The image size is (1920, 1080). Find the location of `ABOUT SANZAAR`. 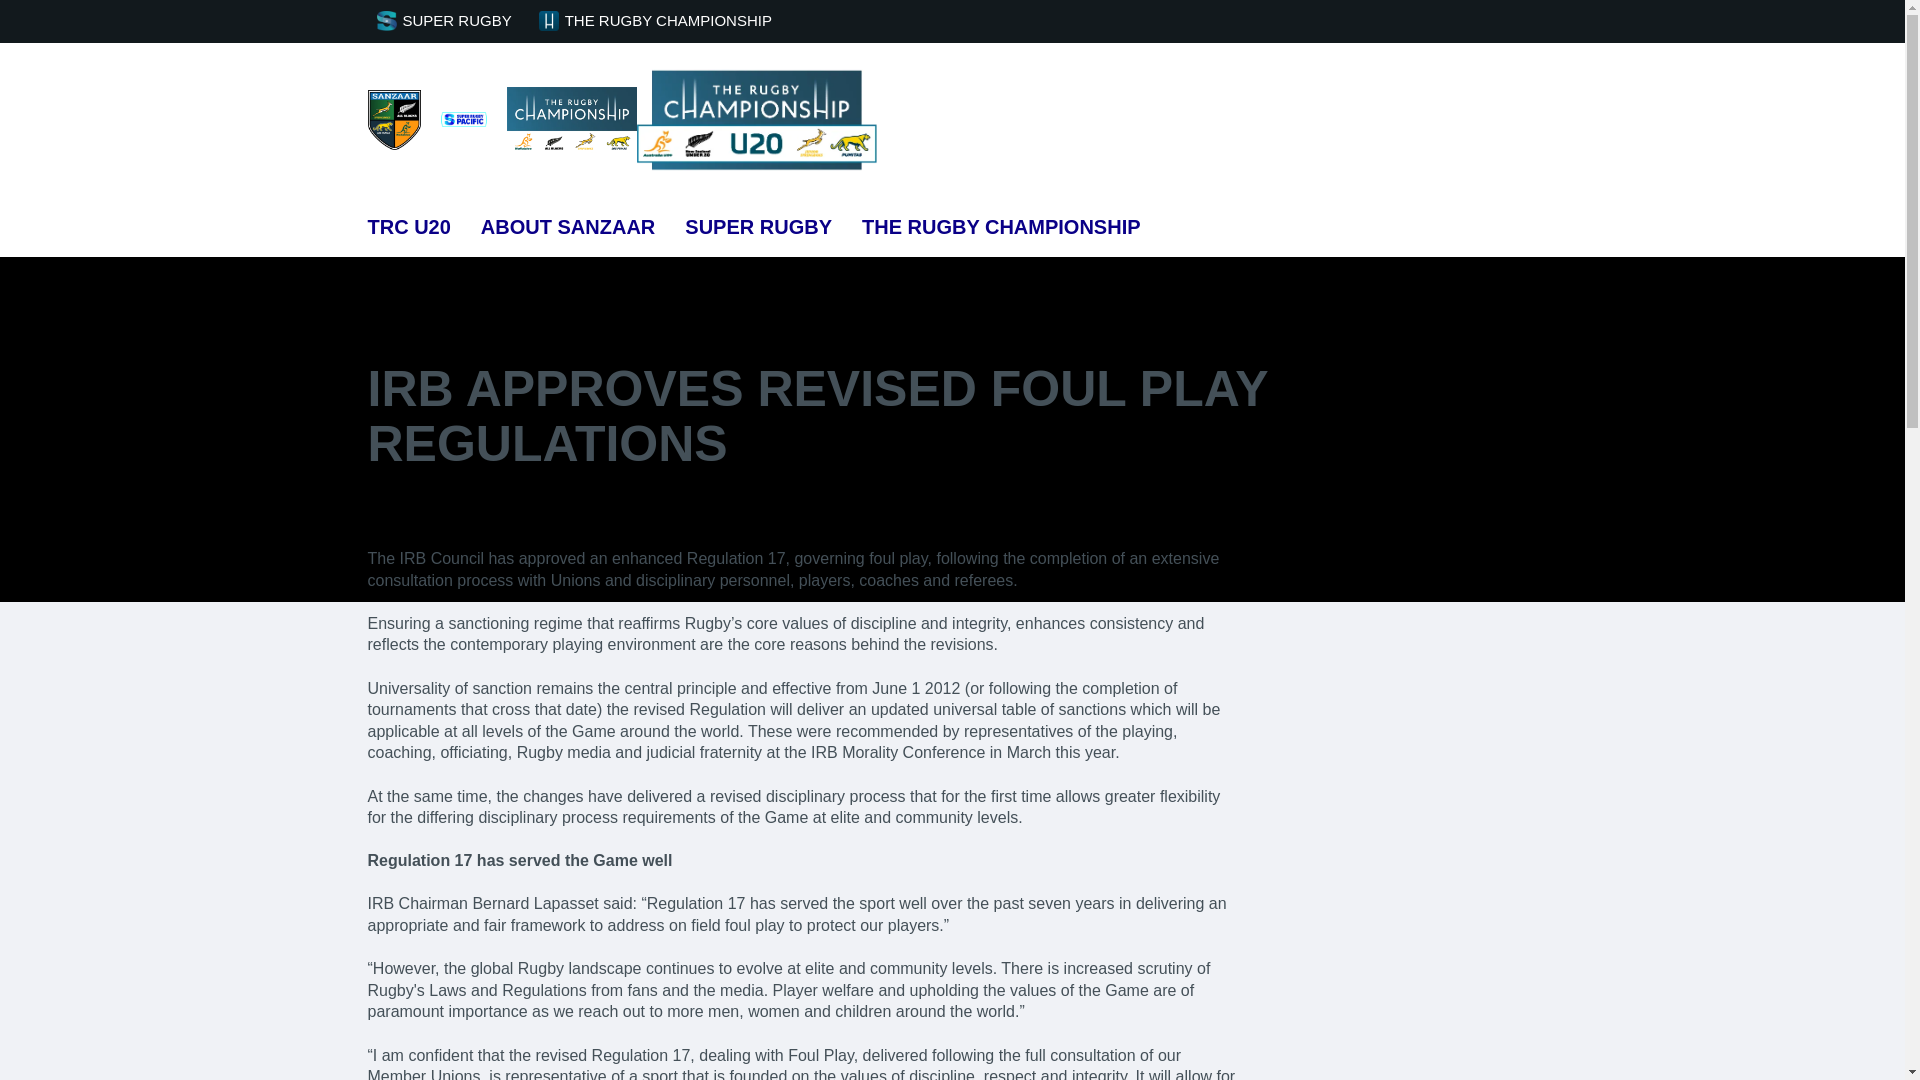

ABOUT SANZAAR is located at coordinates (568, 226).